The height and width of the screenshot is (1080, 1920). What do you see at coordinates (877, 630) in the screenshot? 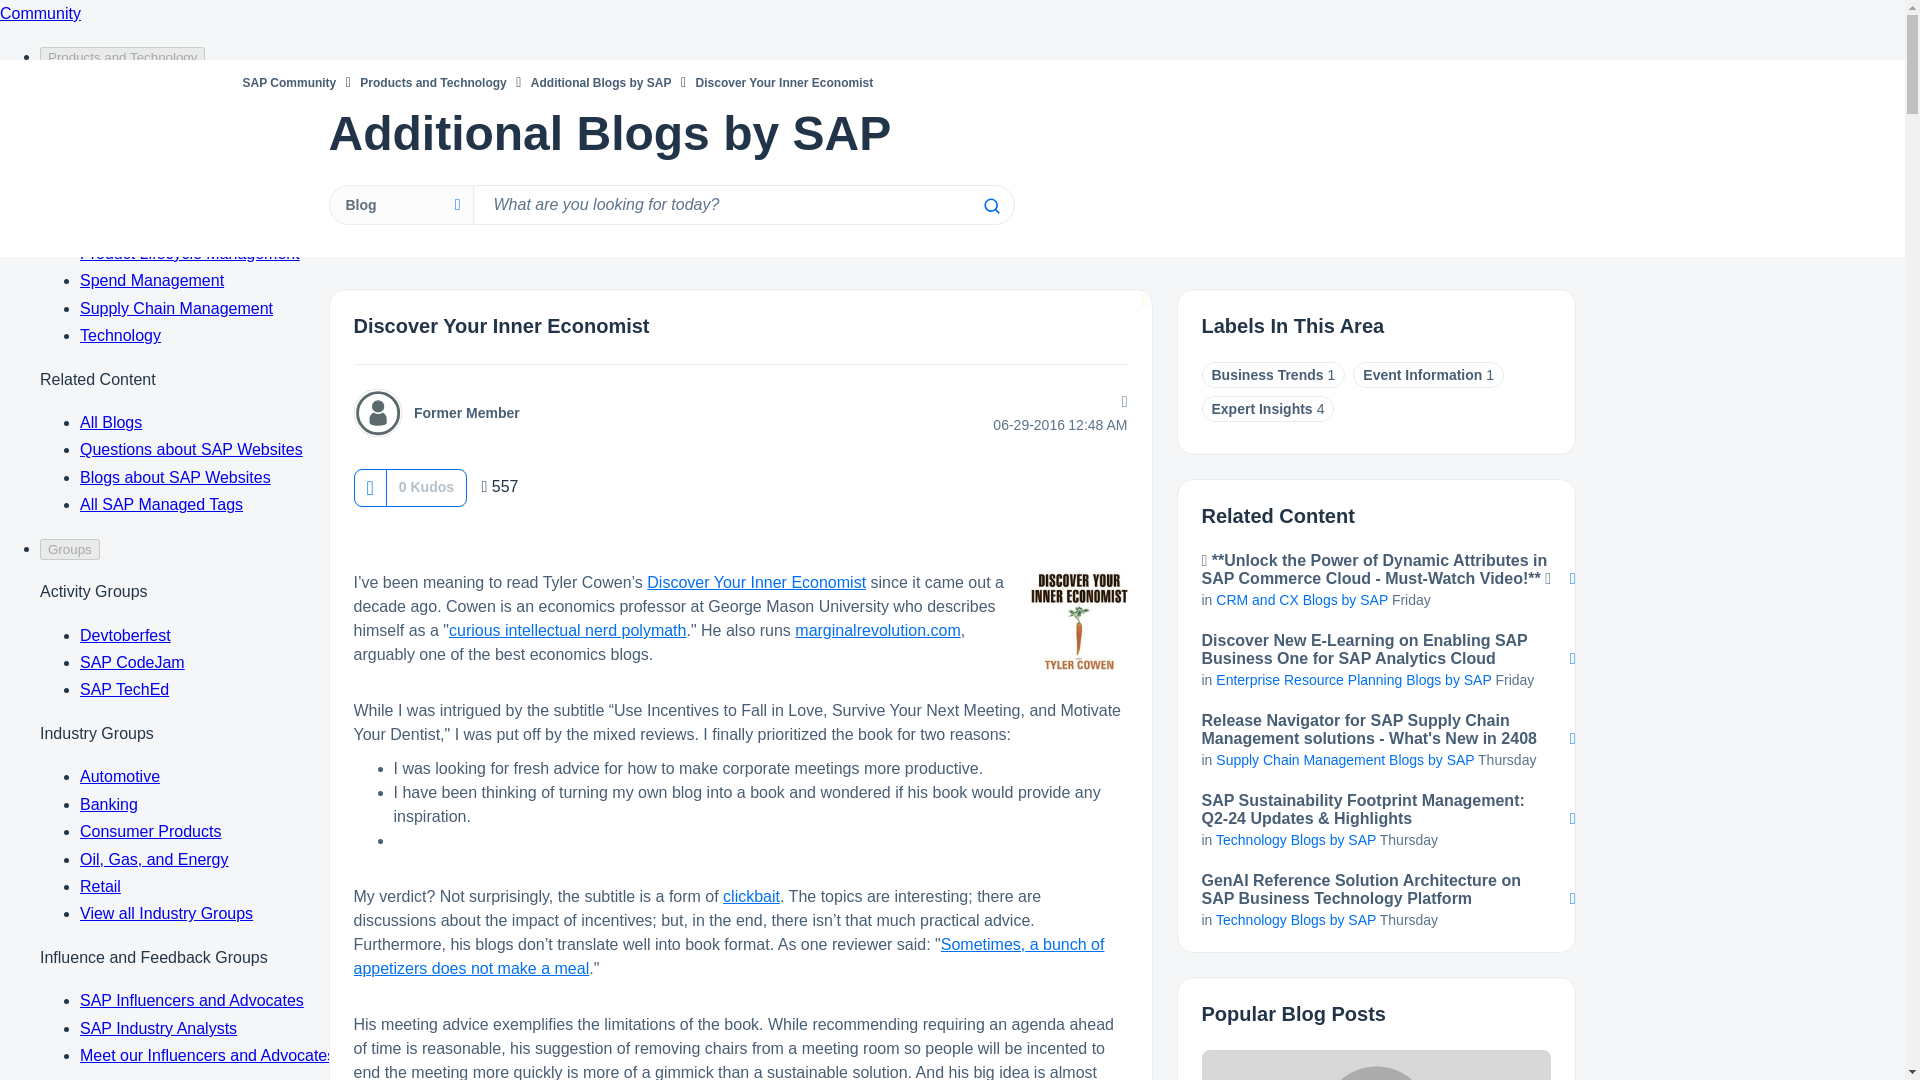
I see `marginalrevolution.com` at bounding box center [877, 630].